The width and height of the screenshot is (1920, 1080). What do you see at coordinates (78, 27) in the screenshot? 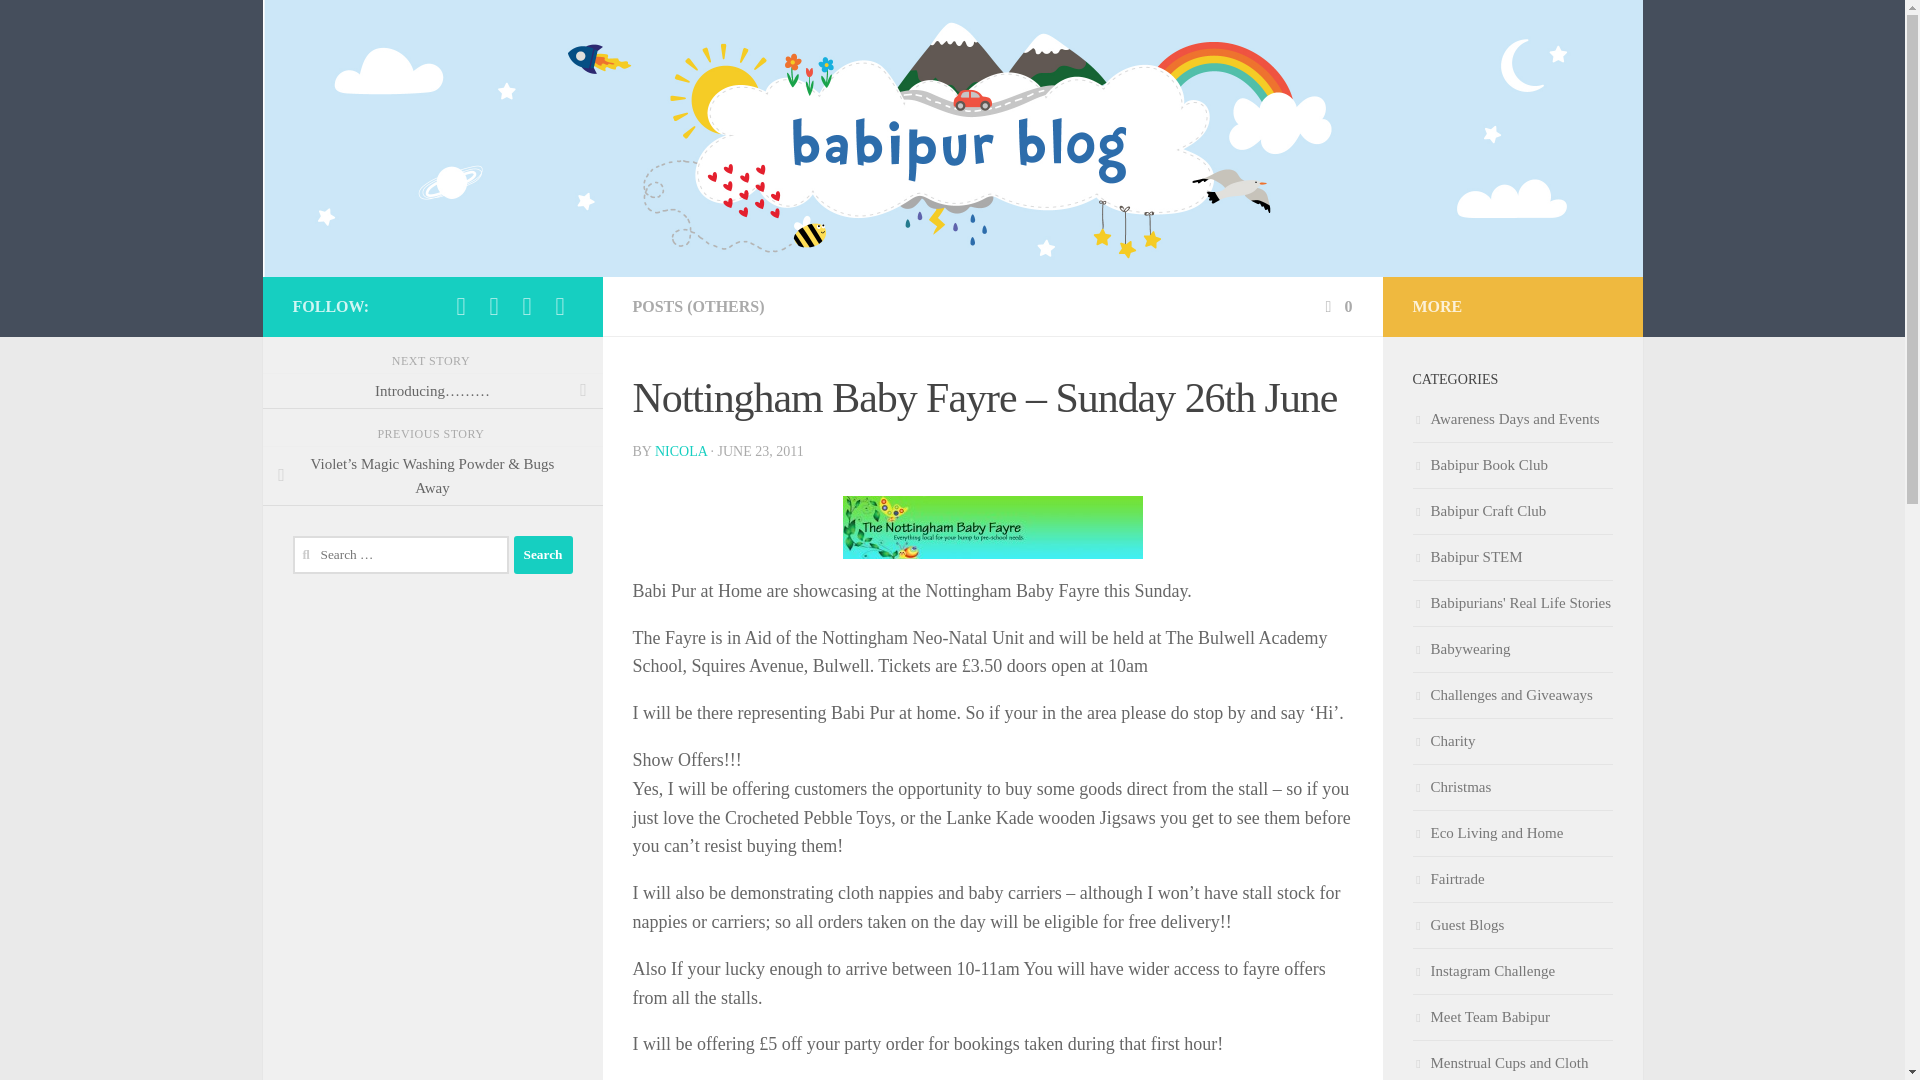
I see `Skip to content` at bounding box center [78, 27].